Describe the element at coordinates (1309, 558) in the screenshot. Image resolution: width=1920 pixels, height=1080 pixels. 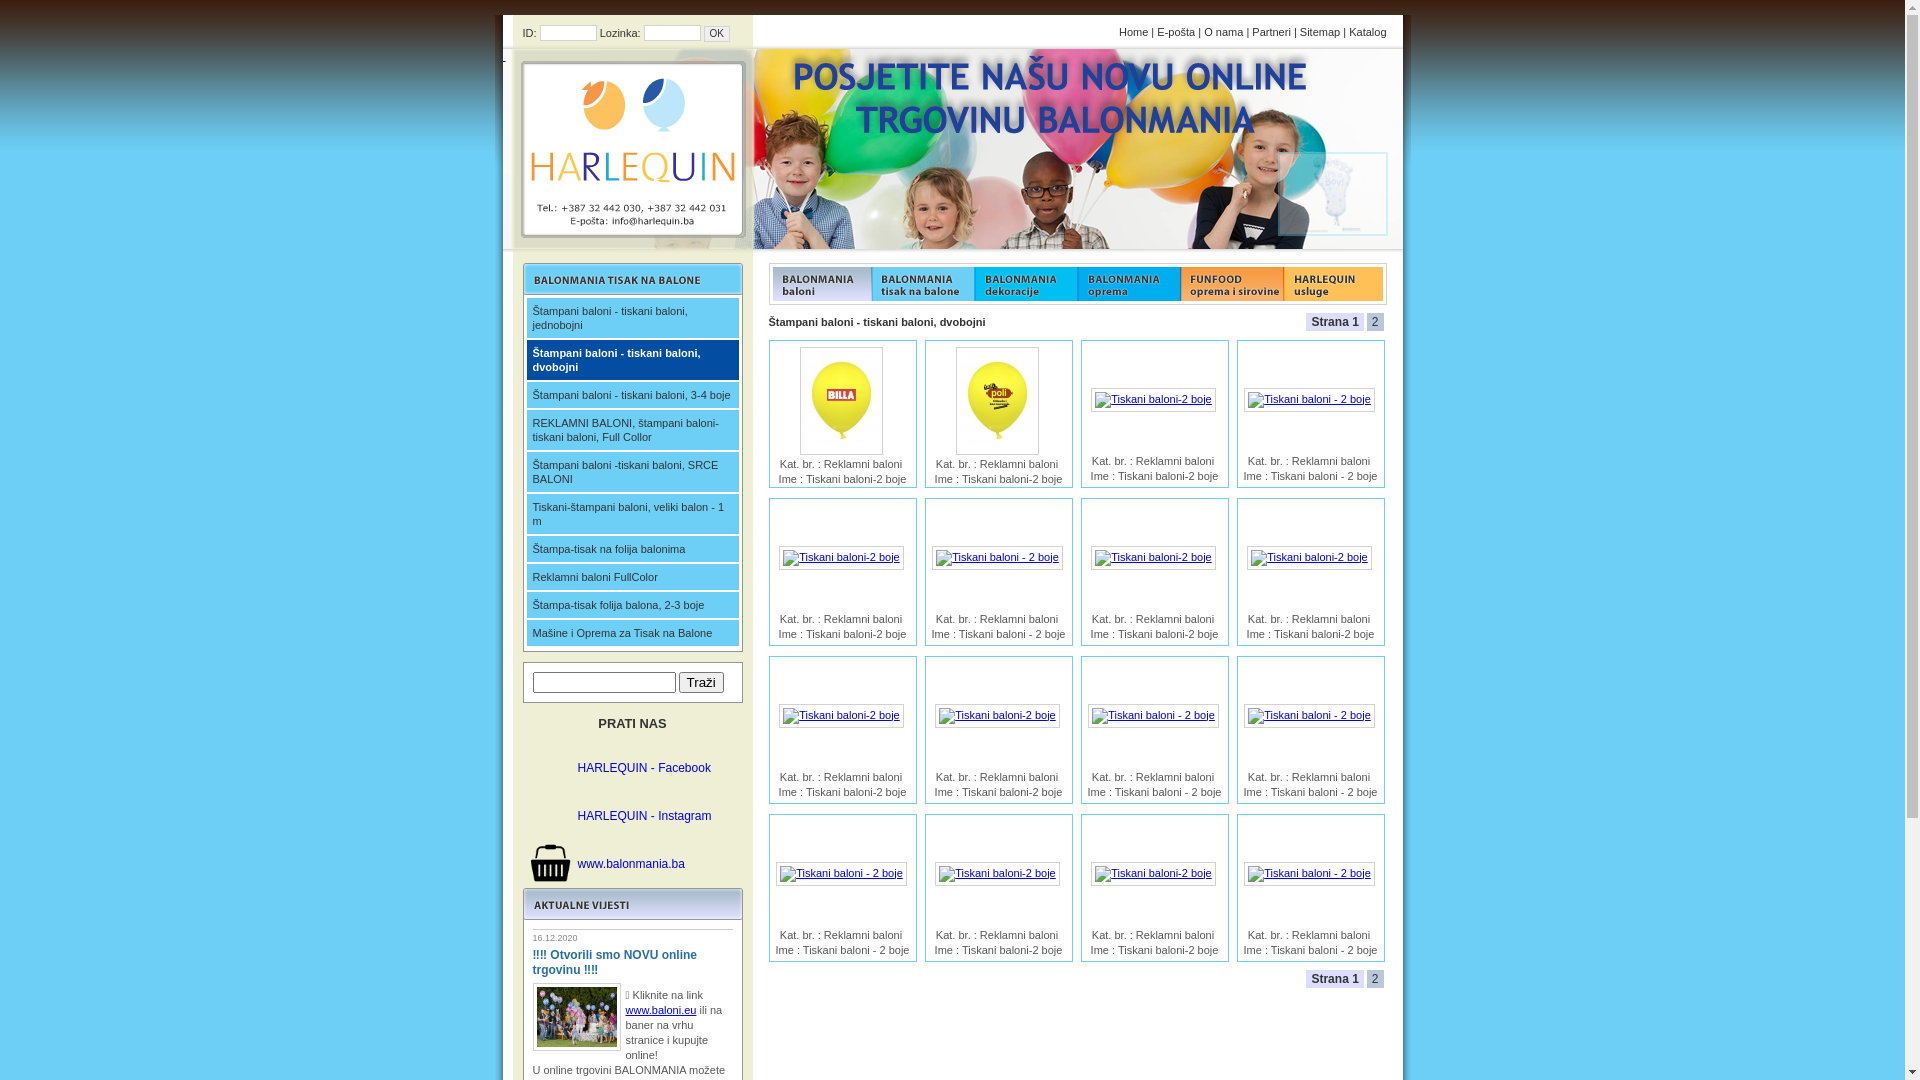
I see `Tiskani baloni-2 boje` at that location.